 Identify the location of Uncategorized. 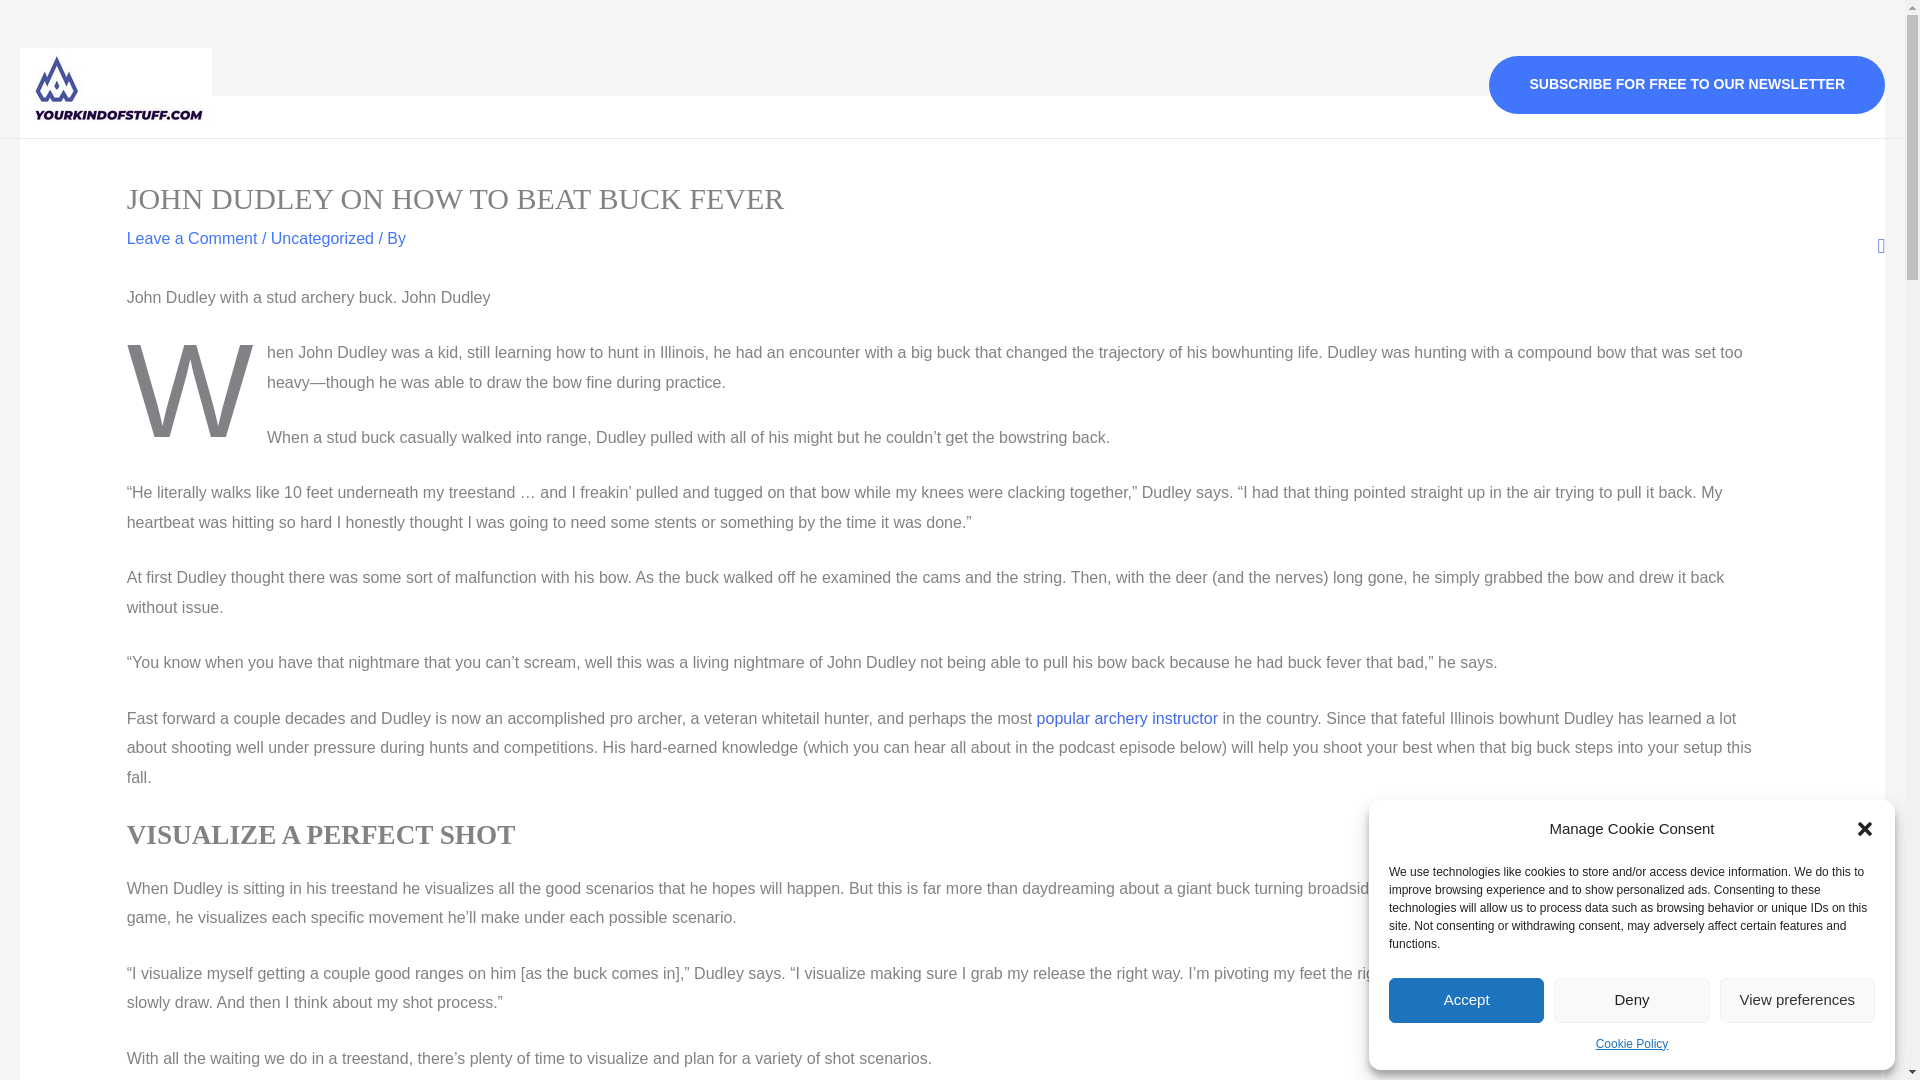
(322, 238).